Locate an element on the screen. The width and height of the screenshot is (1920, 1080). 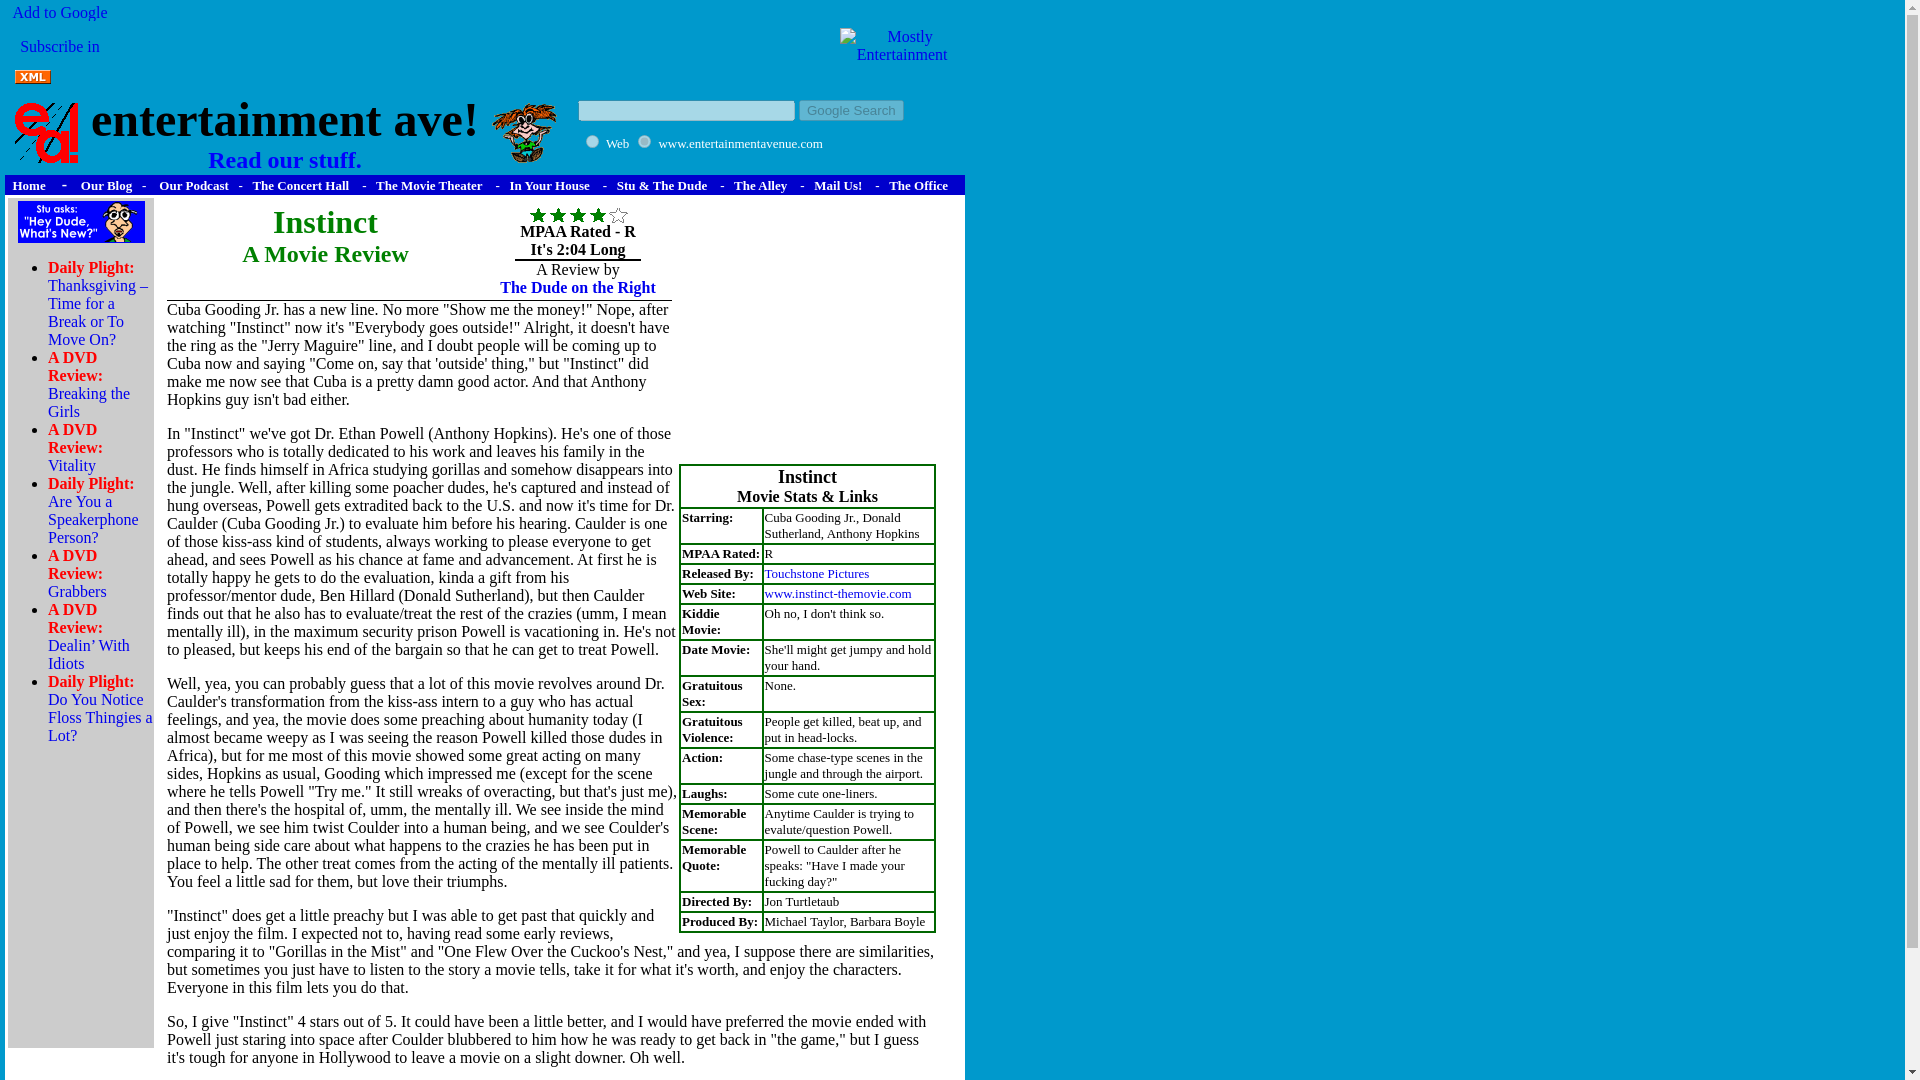
Touchstone Pictures is located at coordinates (816, 572).